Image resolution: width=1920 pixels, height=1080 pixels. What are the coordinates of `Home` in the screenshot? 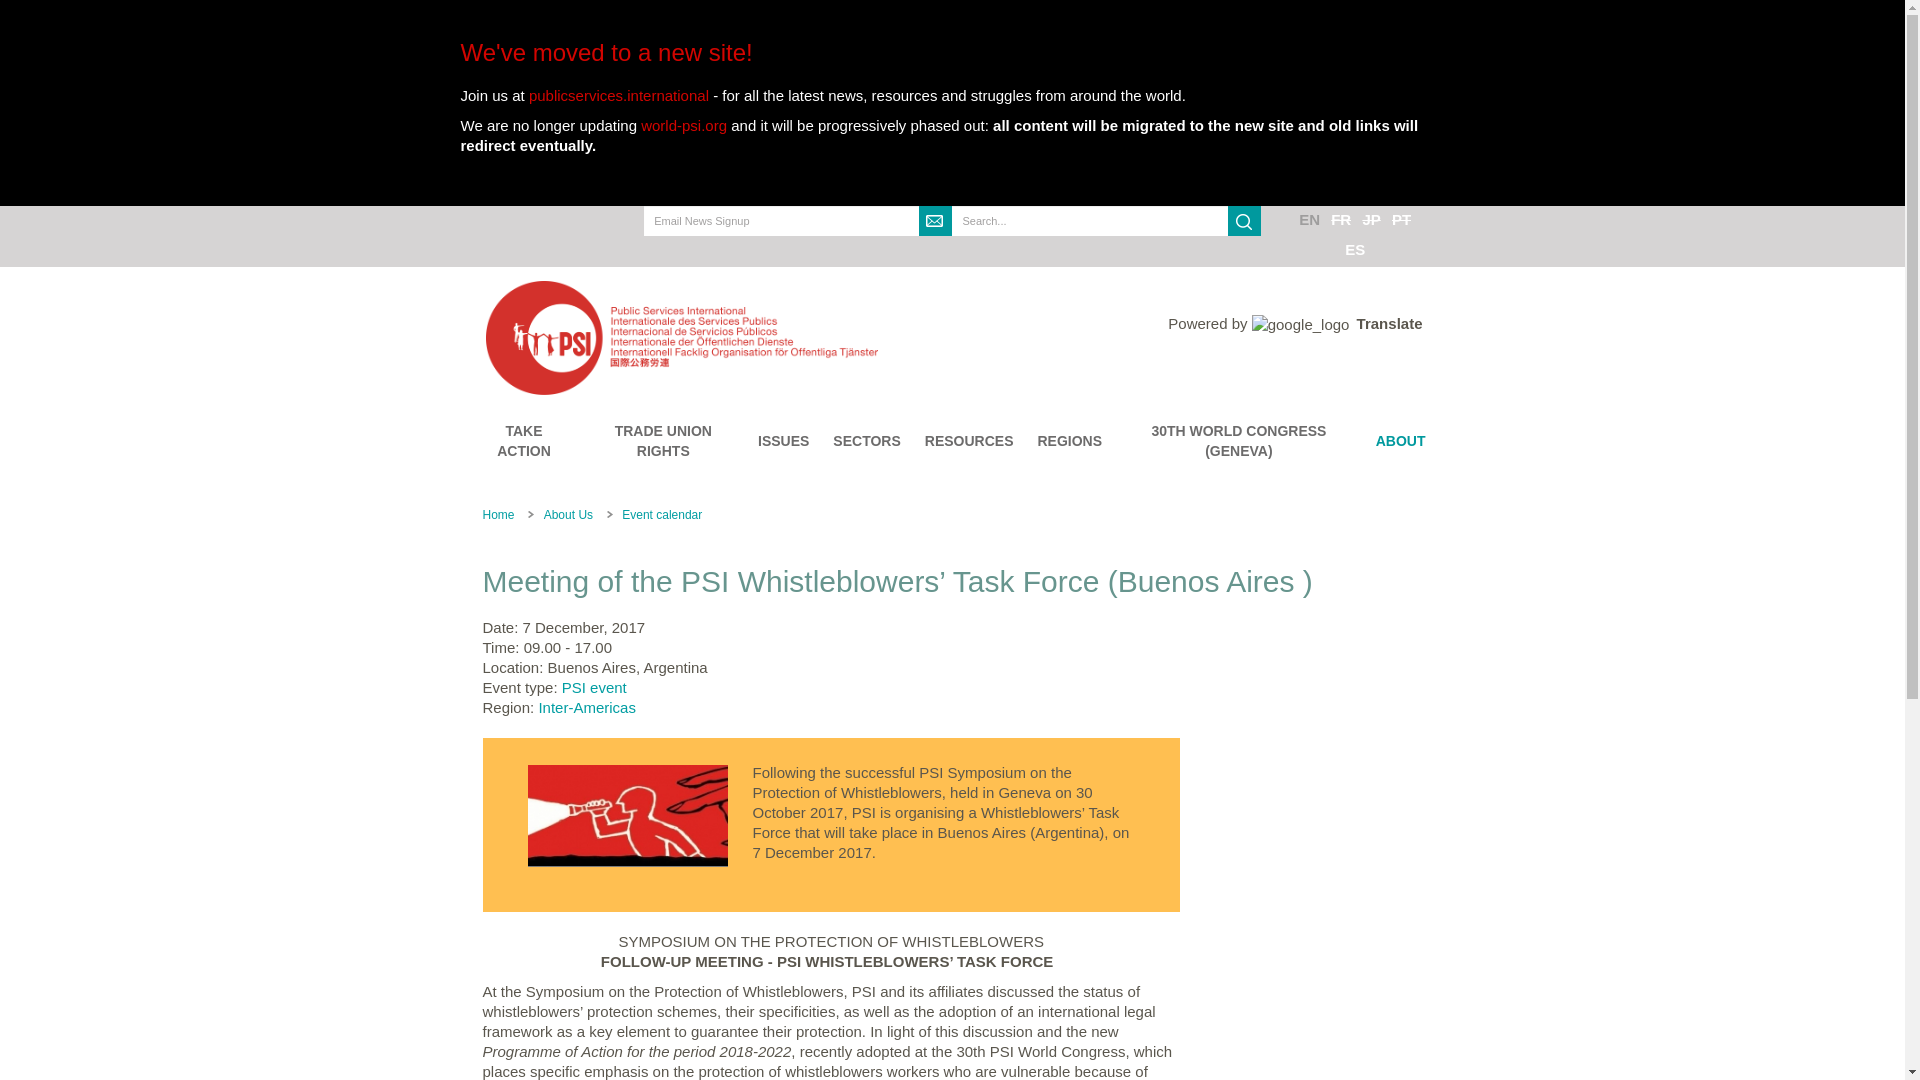 It's located at (790, 336).